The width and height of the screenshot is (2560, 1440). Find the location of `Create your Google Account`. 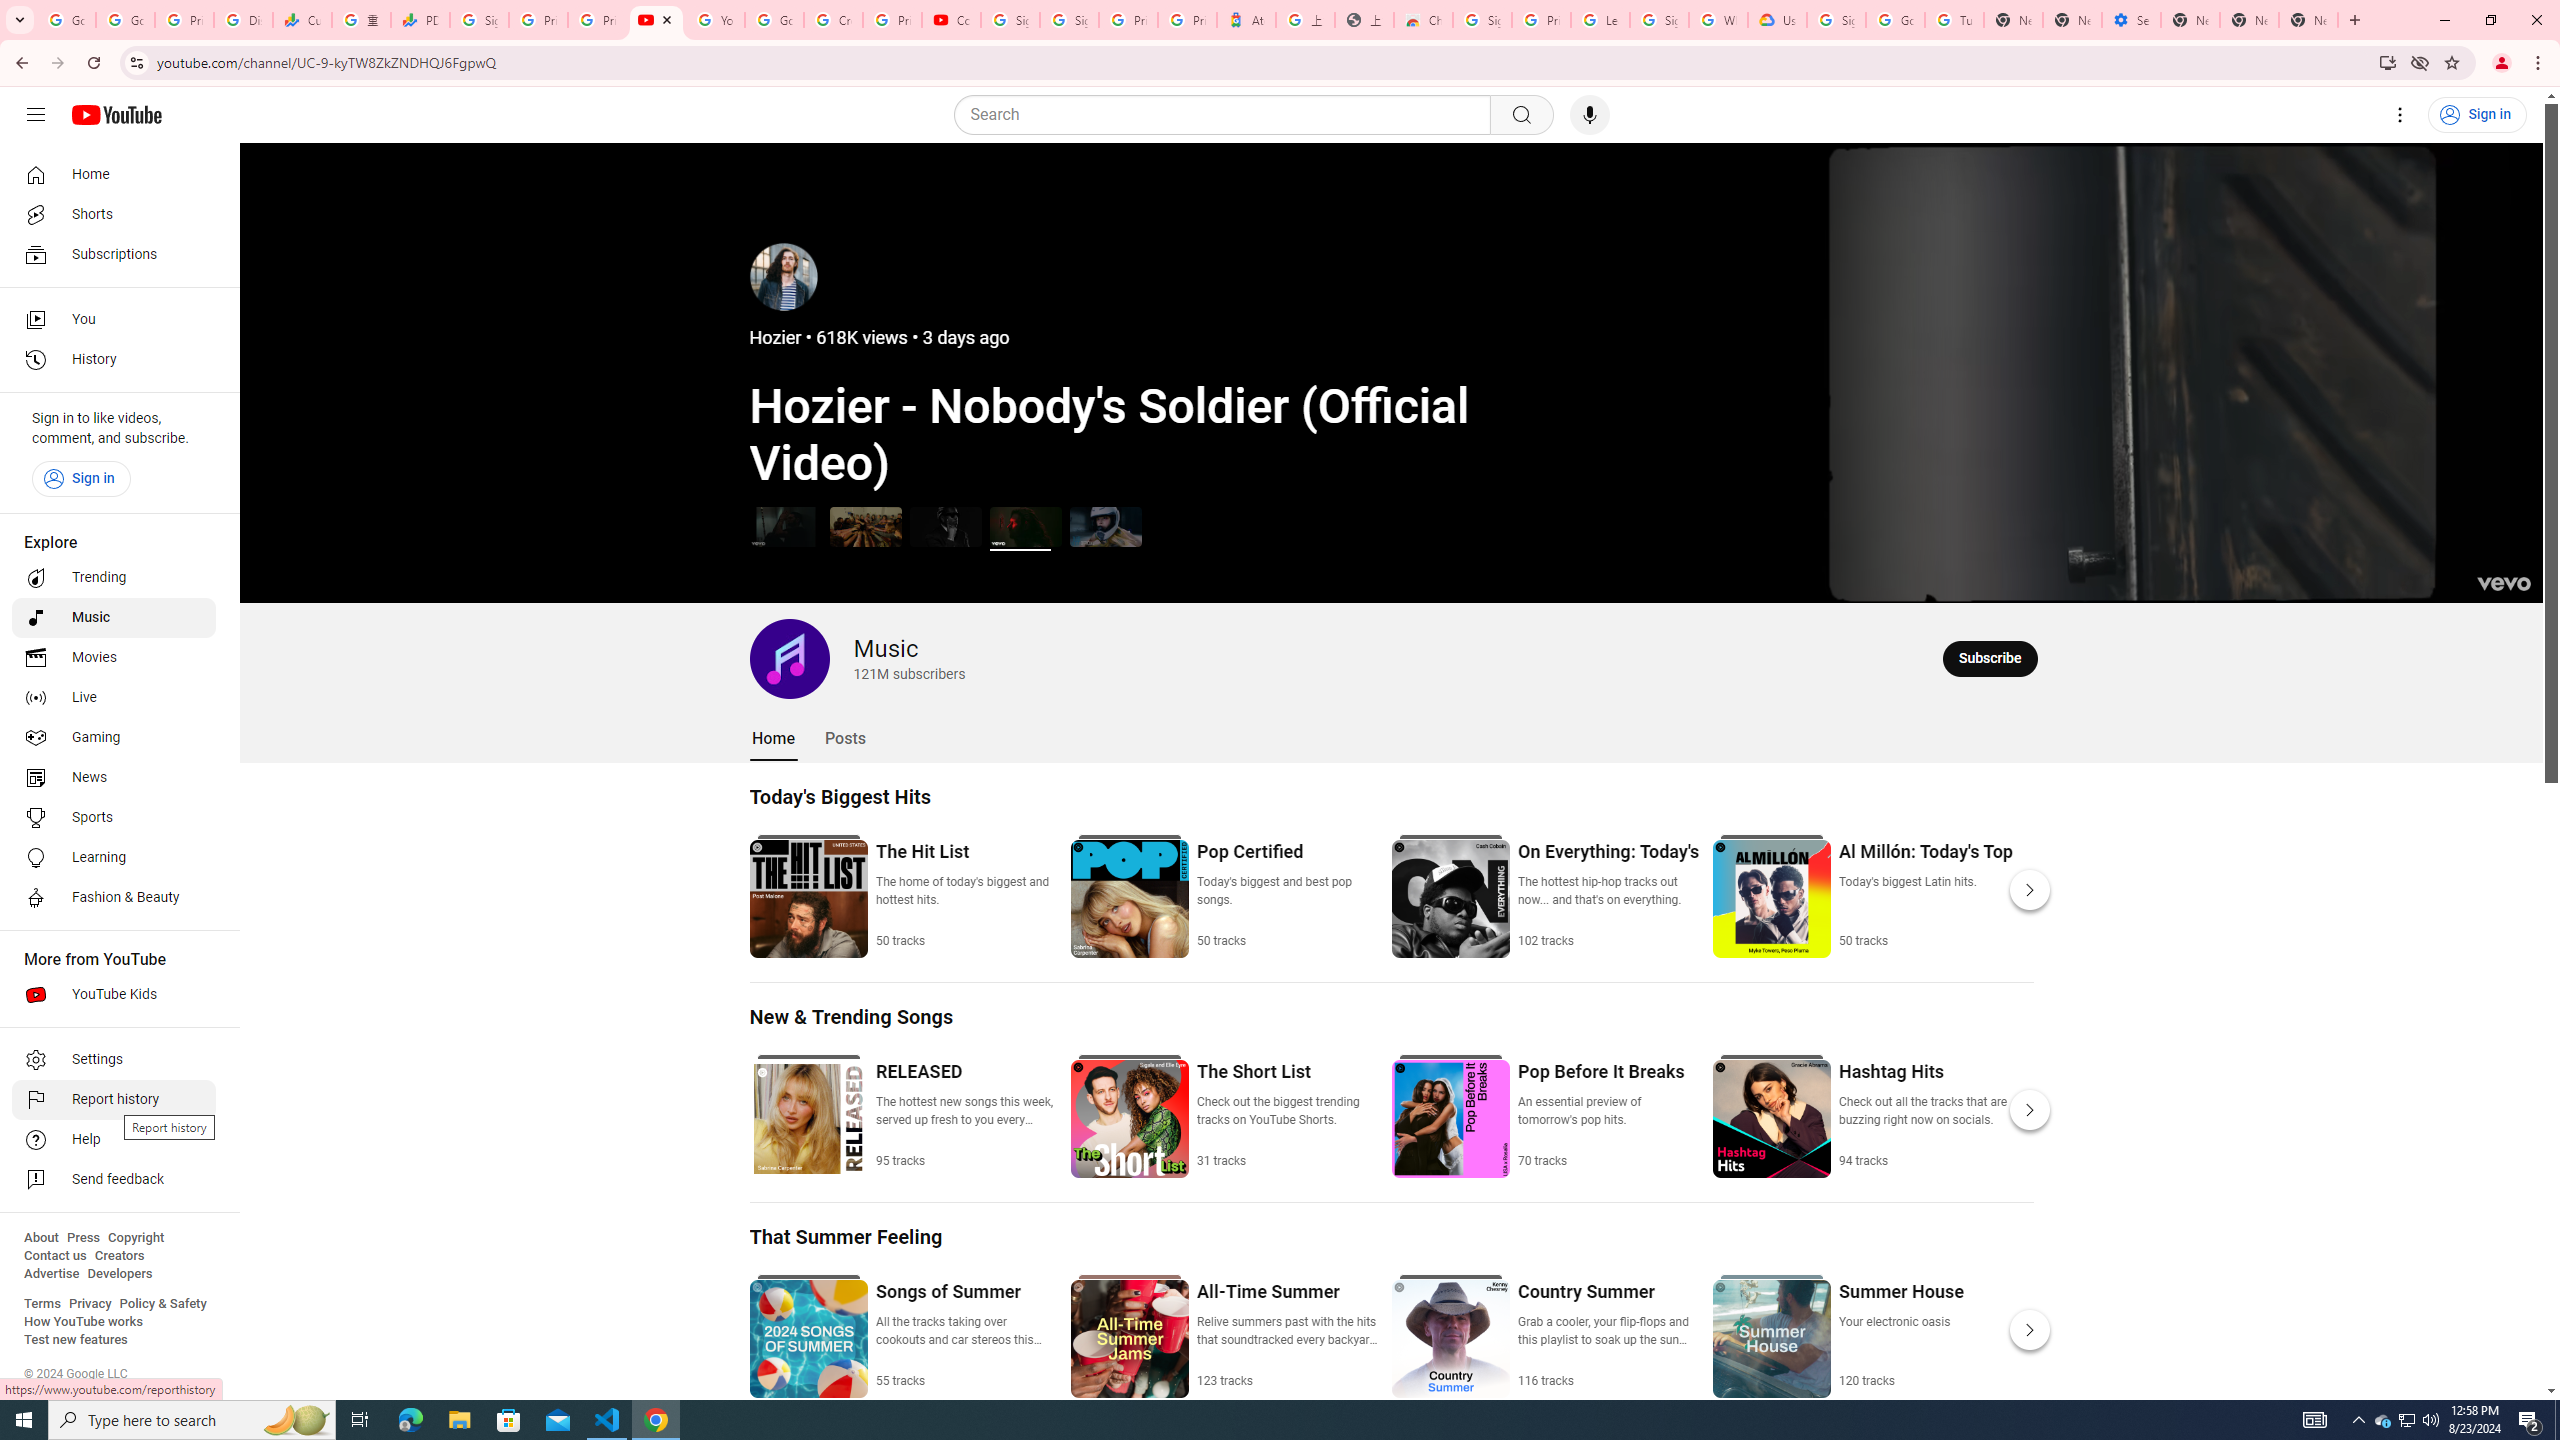

Create your Google Account is located at coordinates (834, 20).